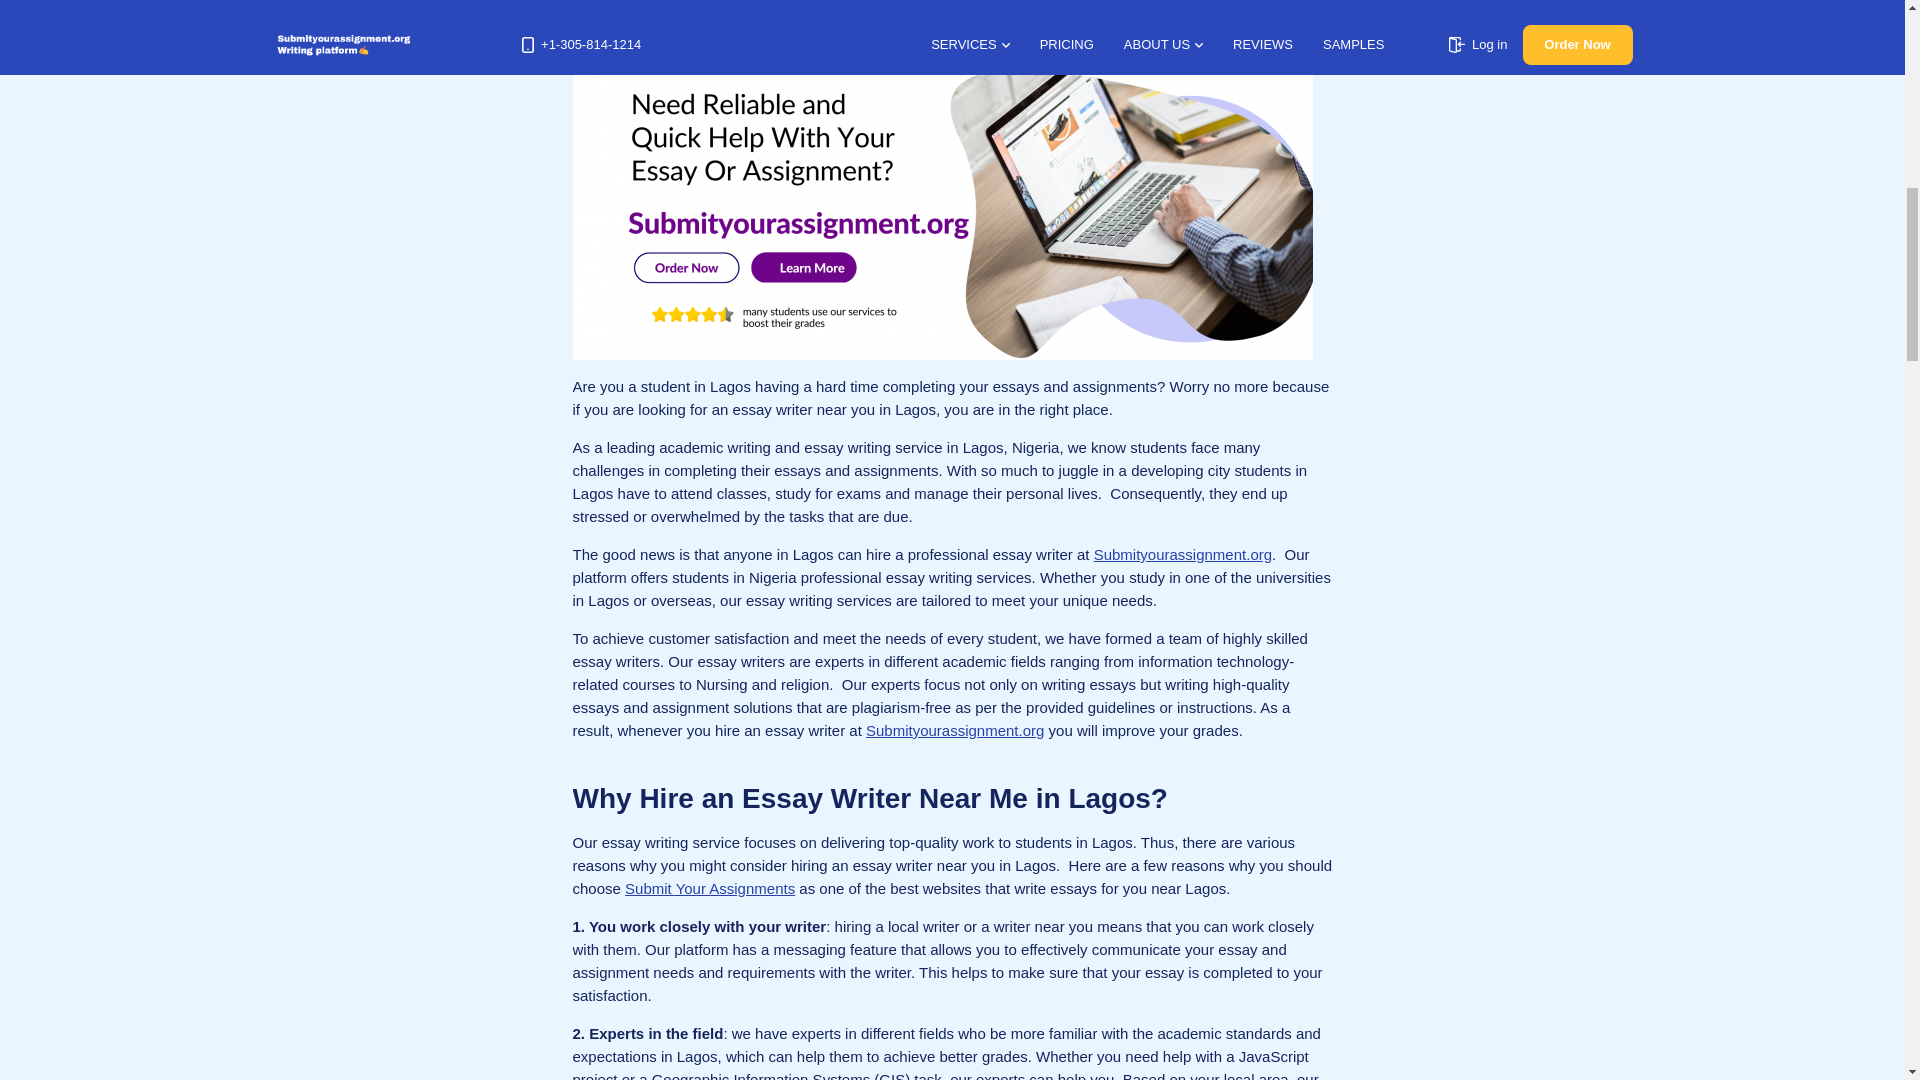 This screenshot has height=1080, width=1920. What do you see at coordinates (954, 730) in the screenshot?
I see `Submityourassignment.org` at bounding box center [954, 730].